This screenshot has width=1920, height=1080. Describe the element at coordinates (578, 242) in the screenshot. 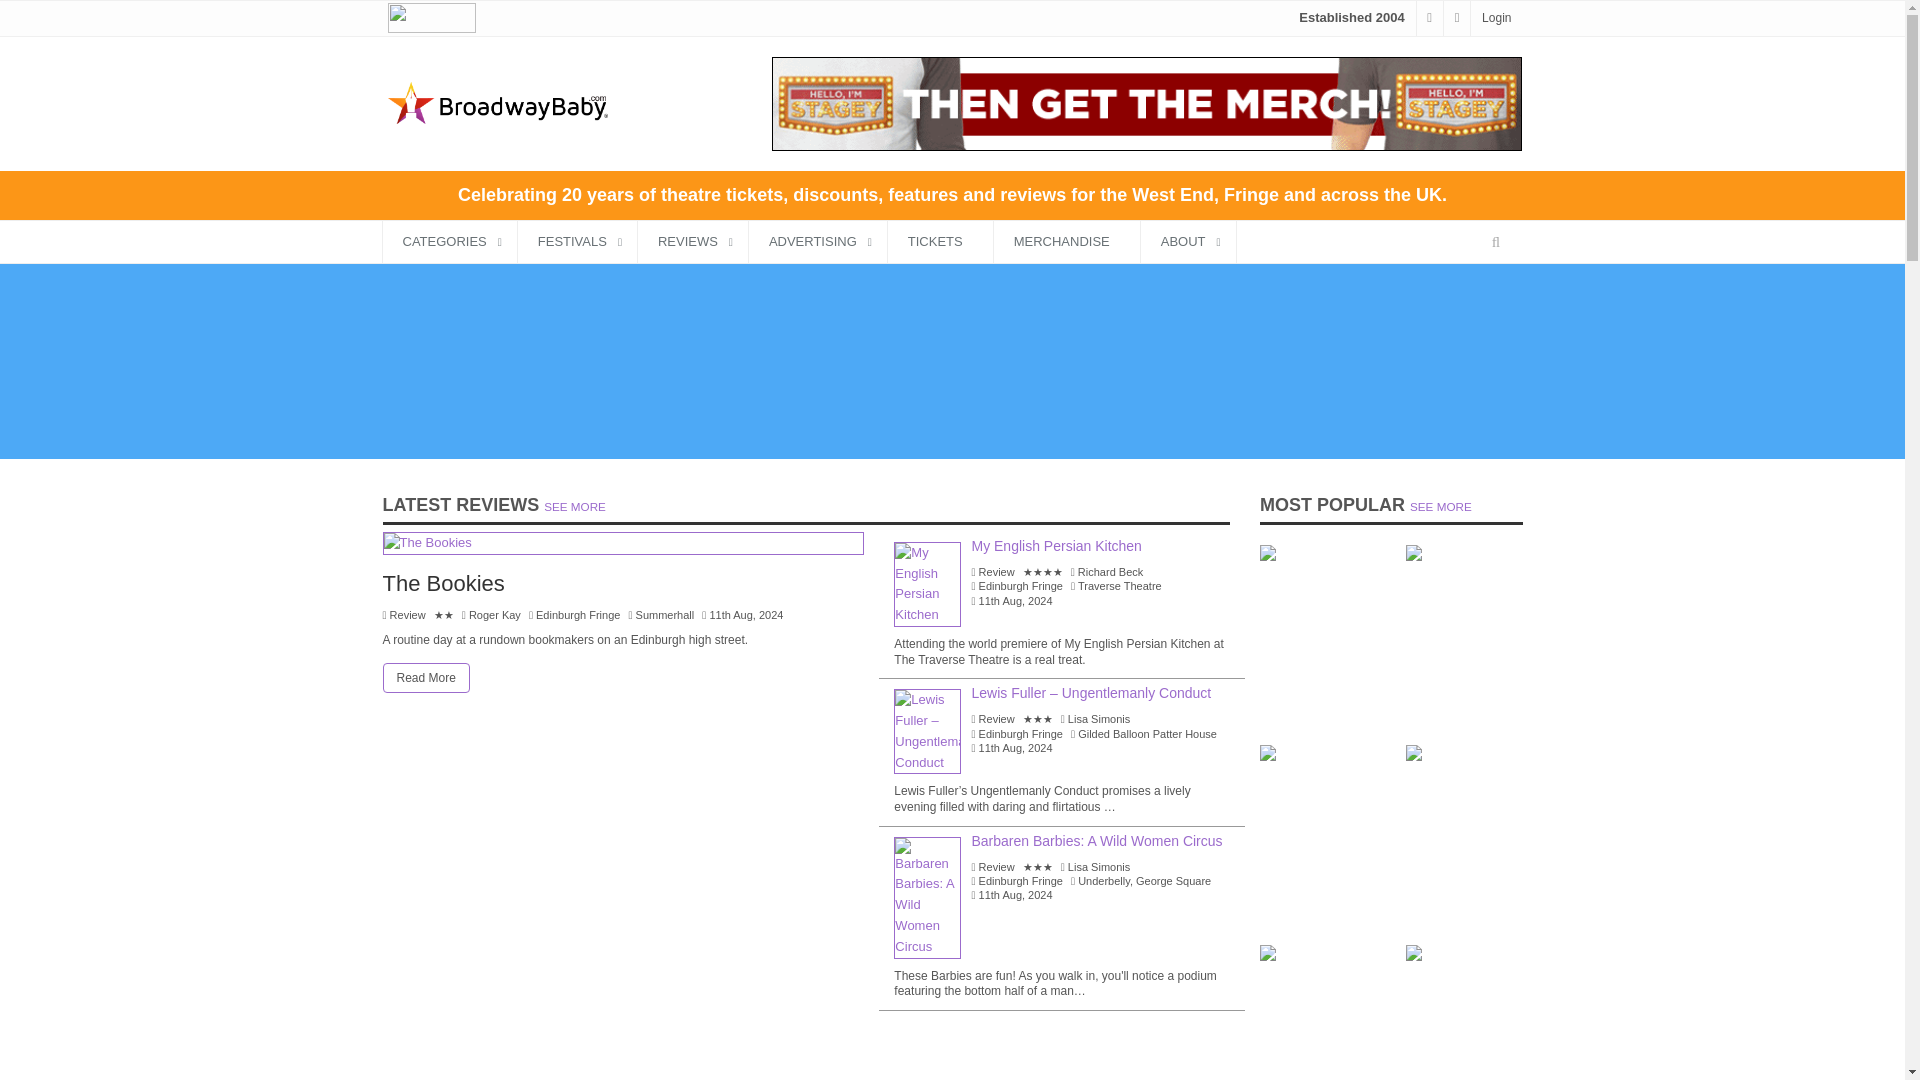

I see `FESTIVALS` at that location.